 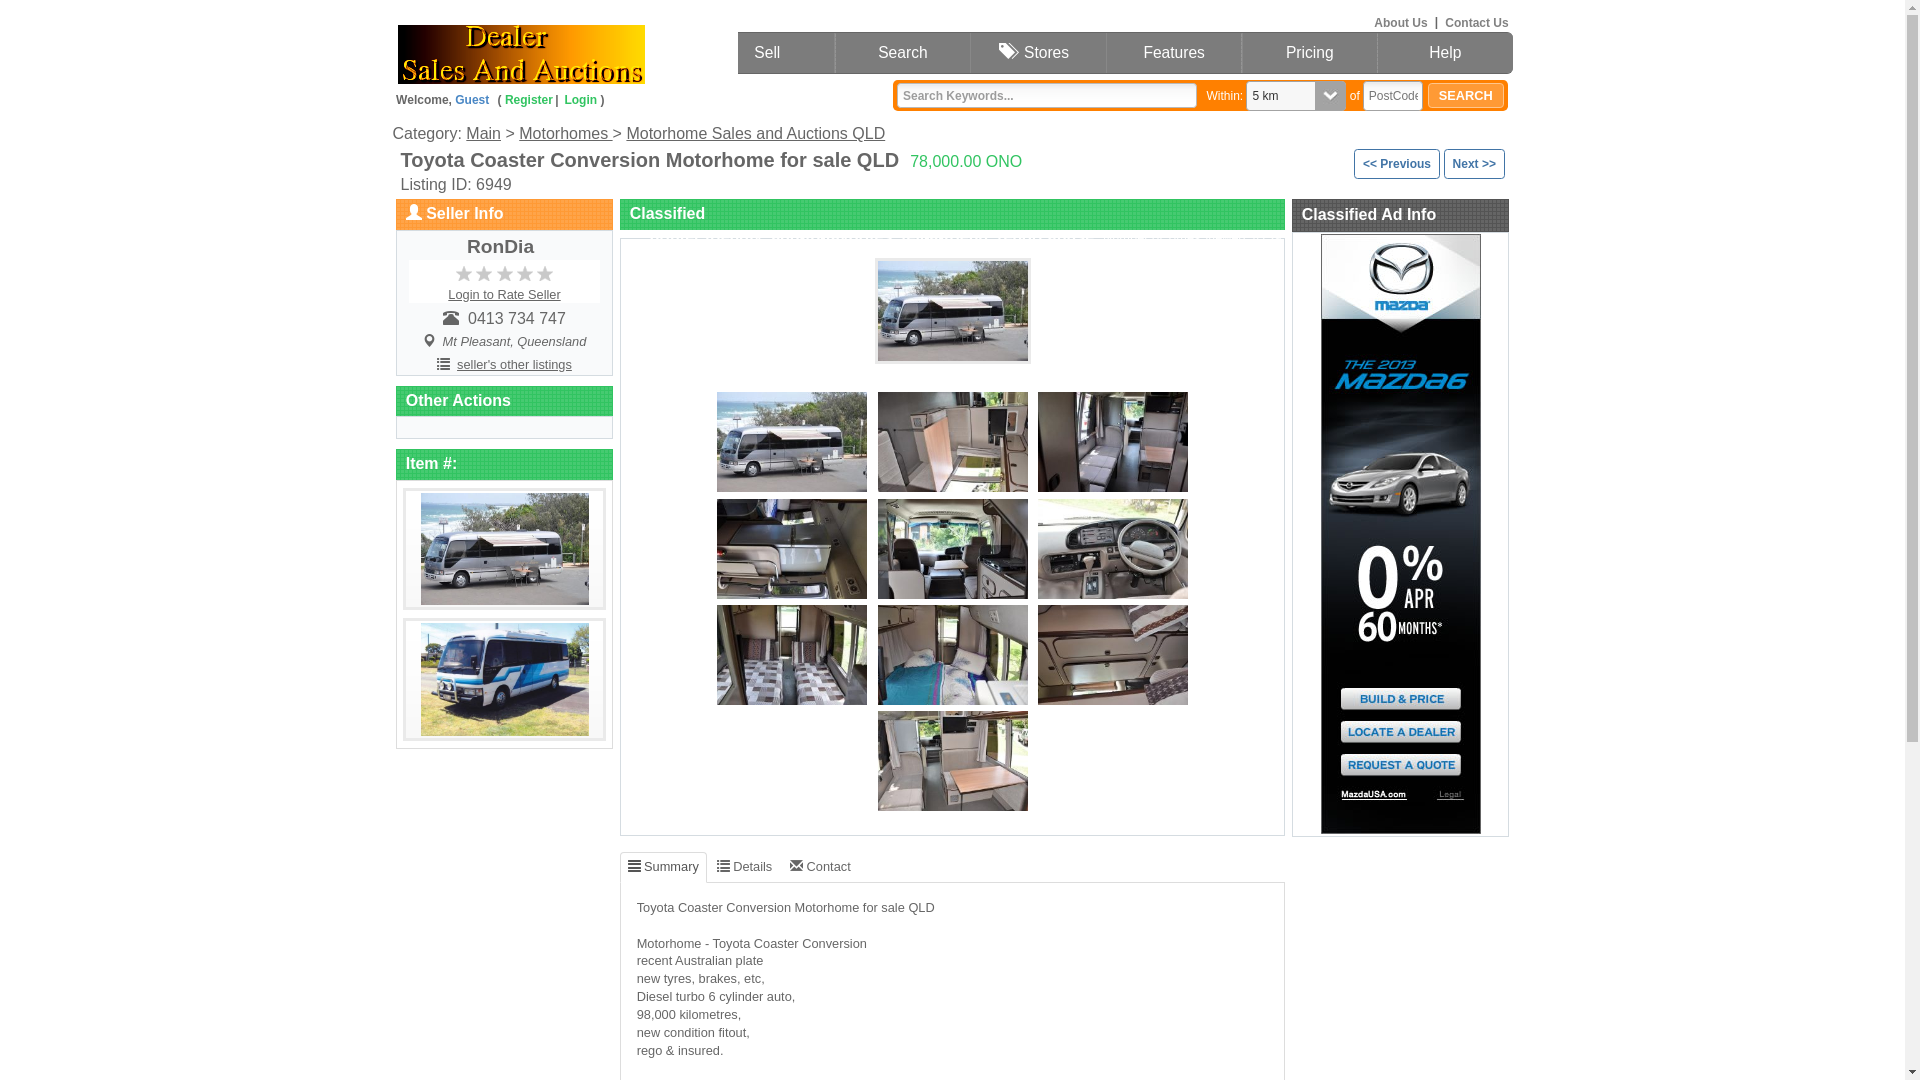 What do you see at coordinates (944, 236) in the screenshot?
I see `tell-a-friend` at bounding box center [944, 236].